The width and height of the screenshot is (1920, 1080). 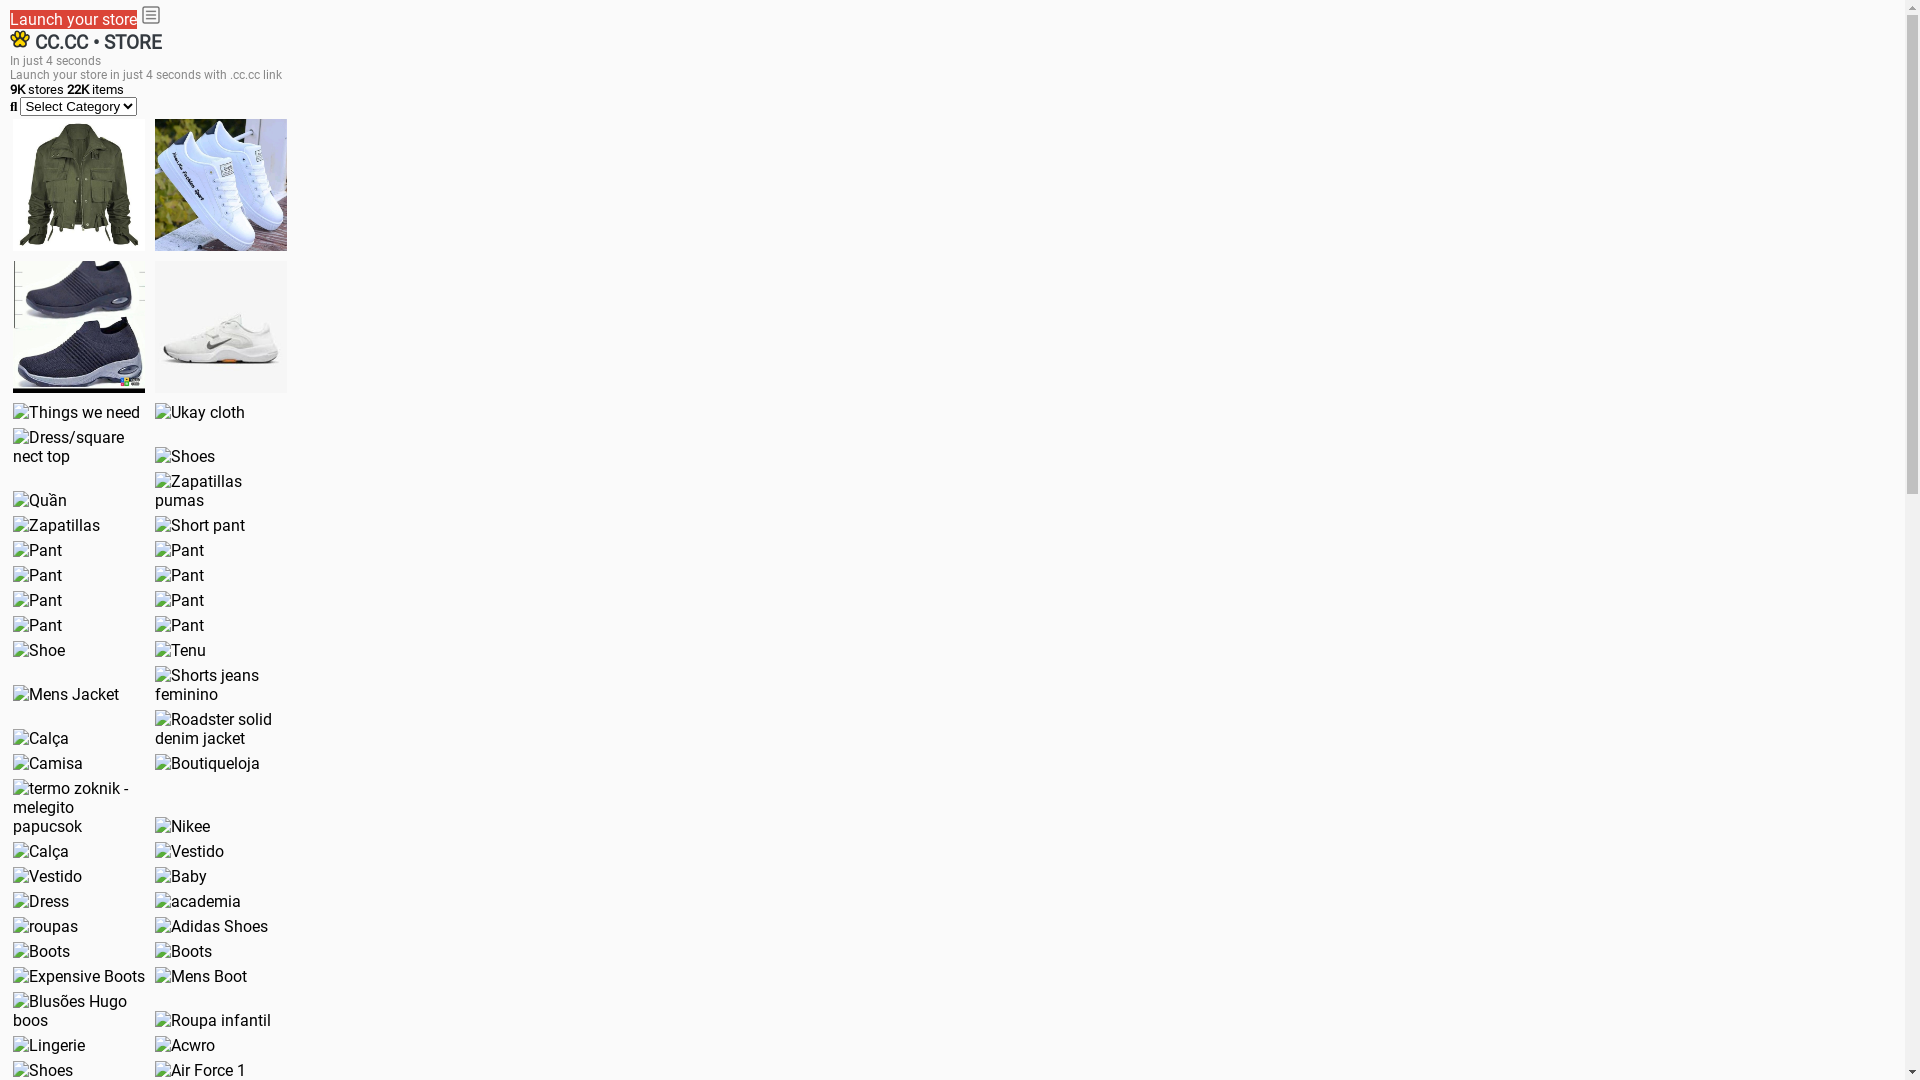 I want to click on Shoes for boys, so click(x=221, y=327).